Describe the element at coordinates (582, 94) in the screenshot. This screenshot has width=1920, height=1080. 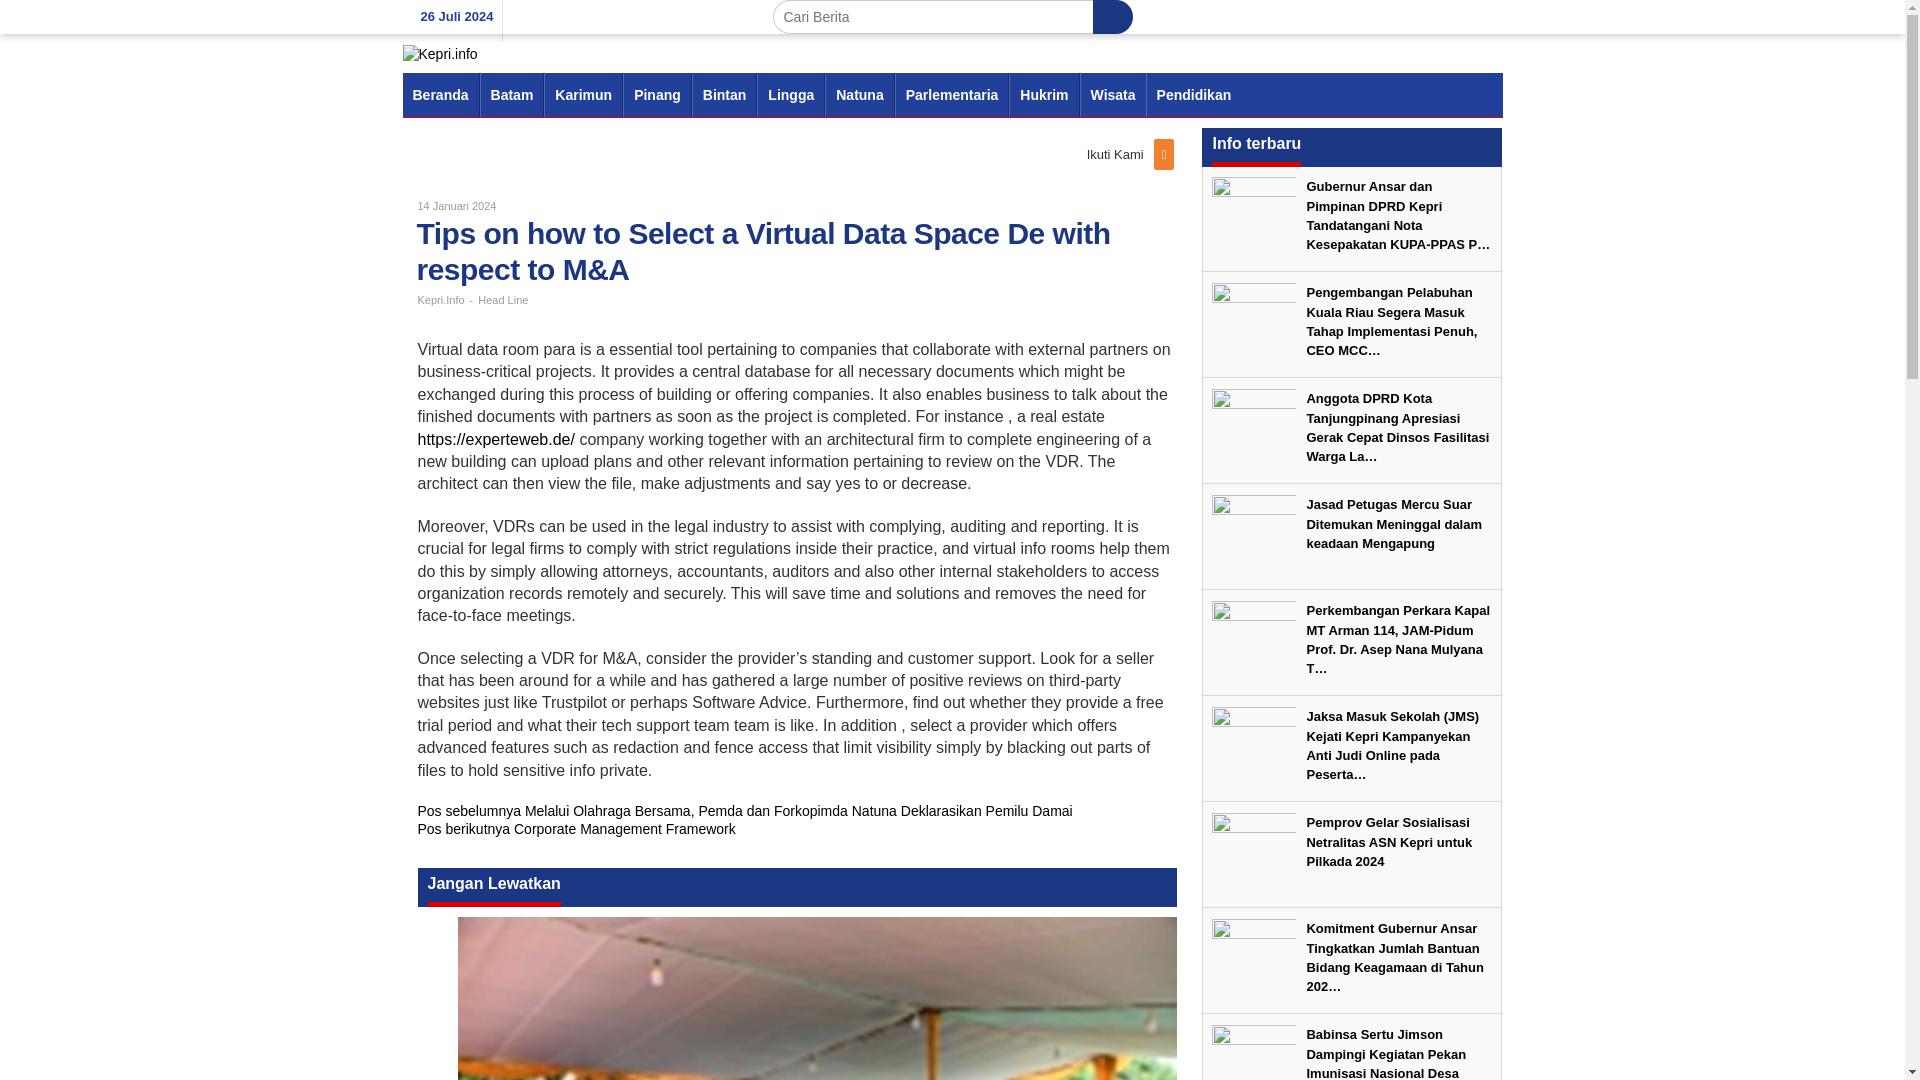
I see `Karimun` at that location.